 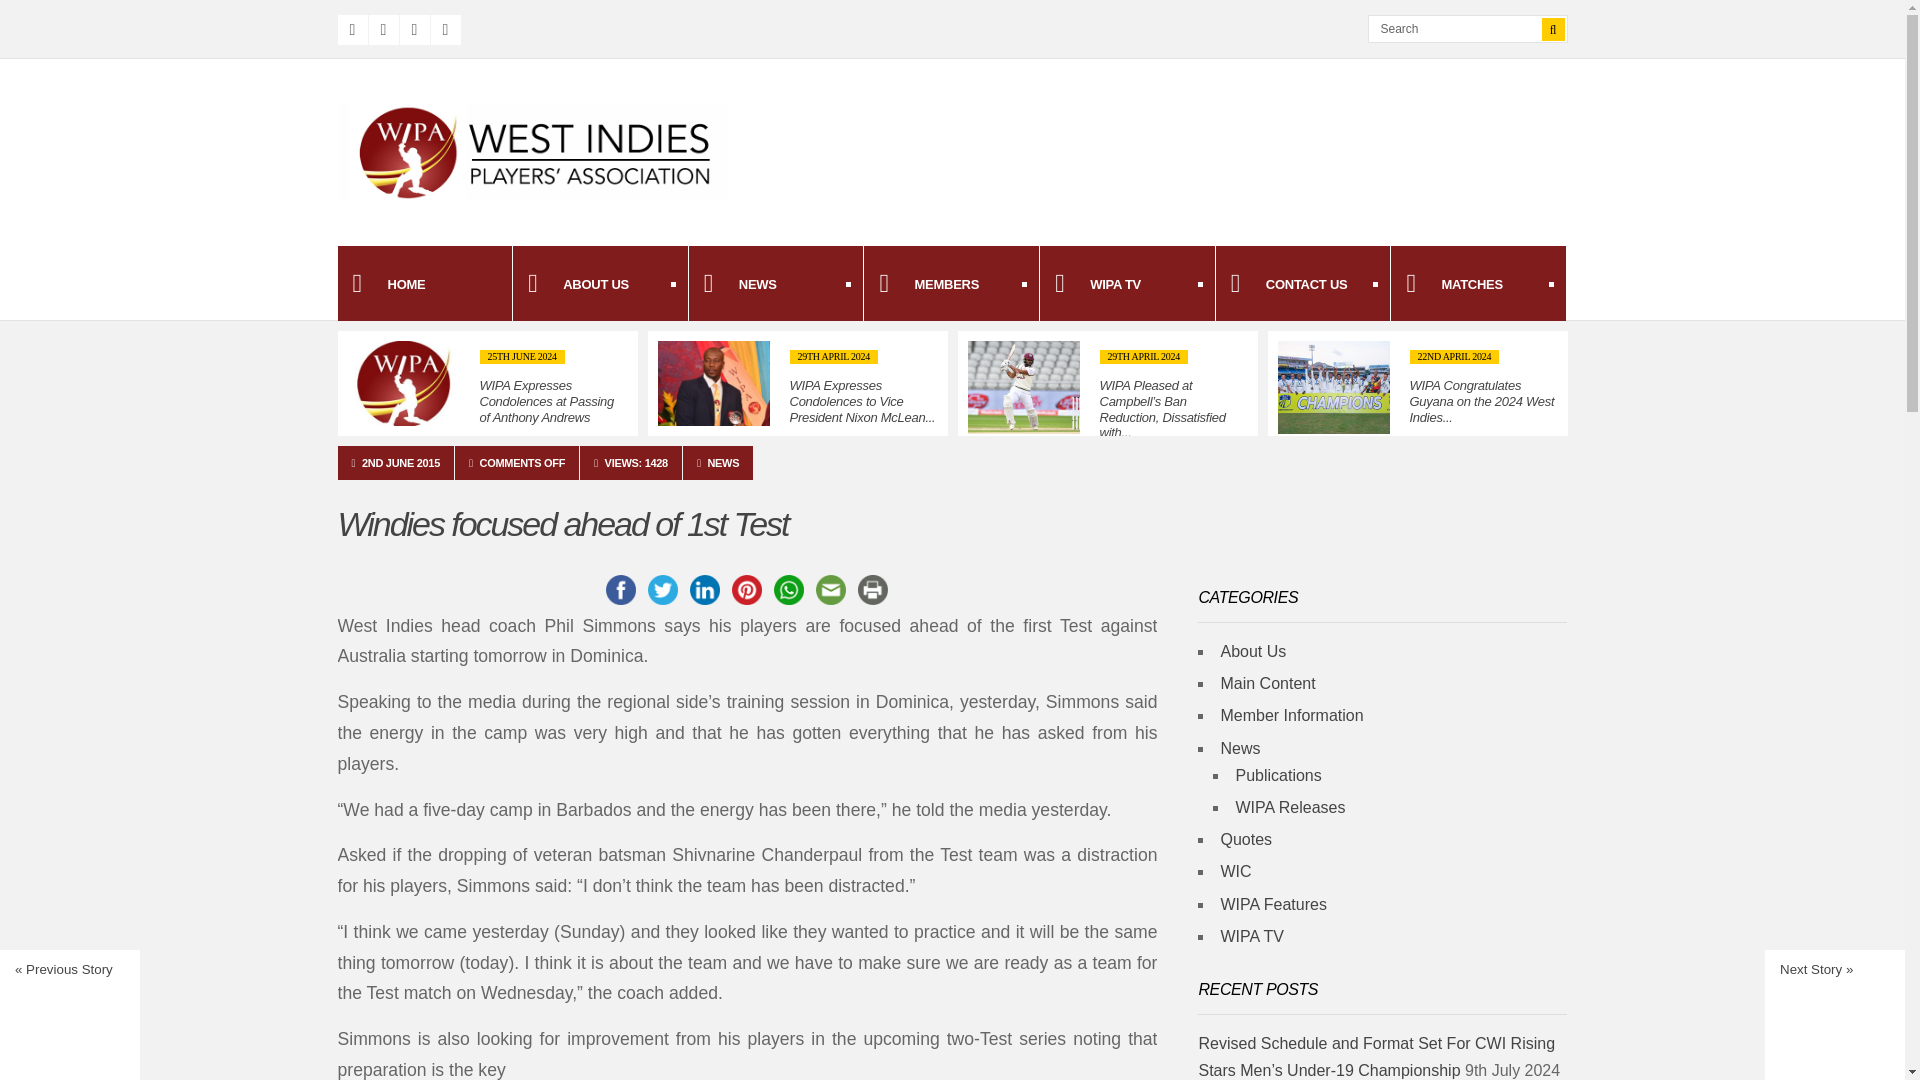 What do you see at coordinates (445, 30) in the screenshot?
I see `You Tube` at bounding box center [445, 30].